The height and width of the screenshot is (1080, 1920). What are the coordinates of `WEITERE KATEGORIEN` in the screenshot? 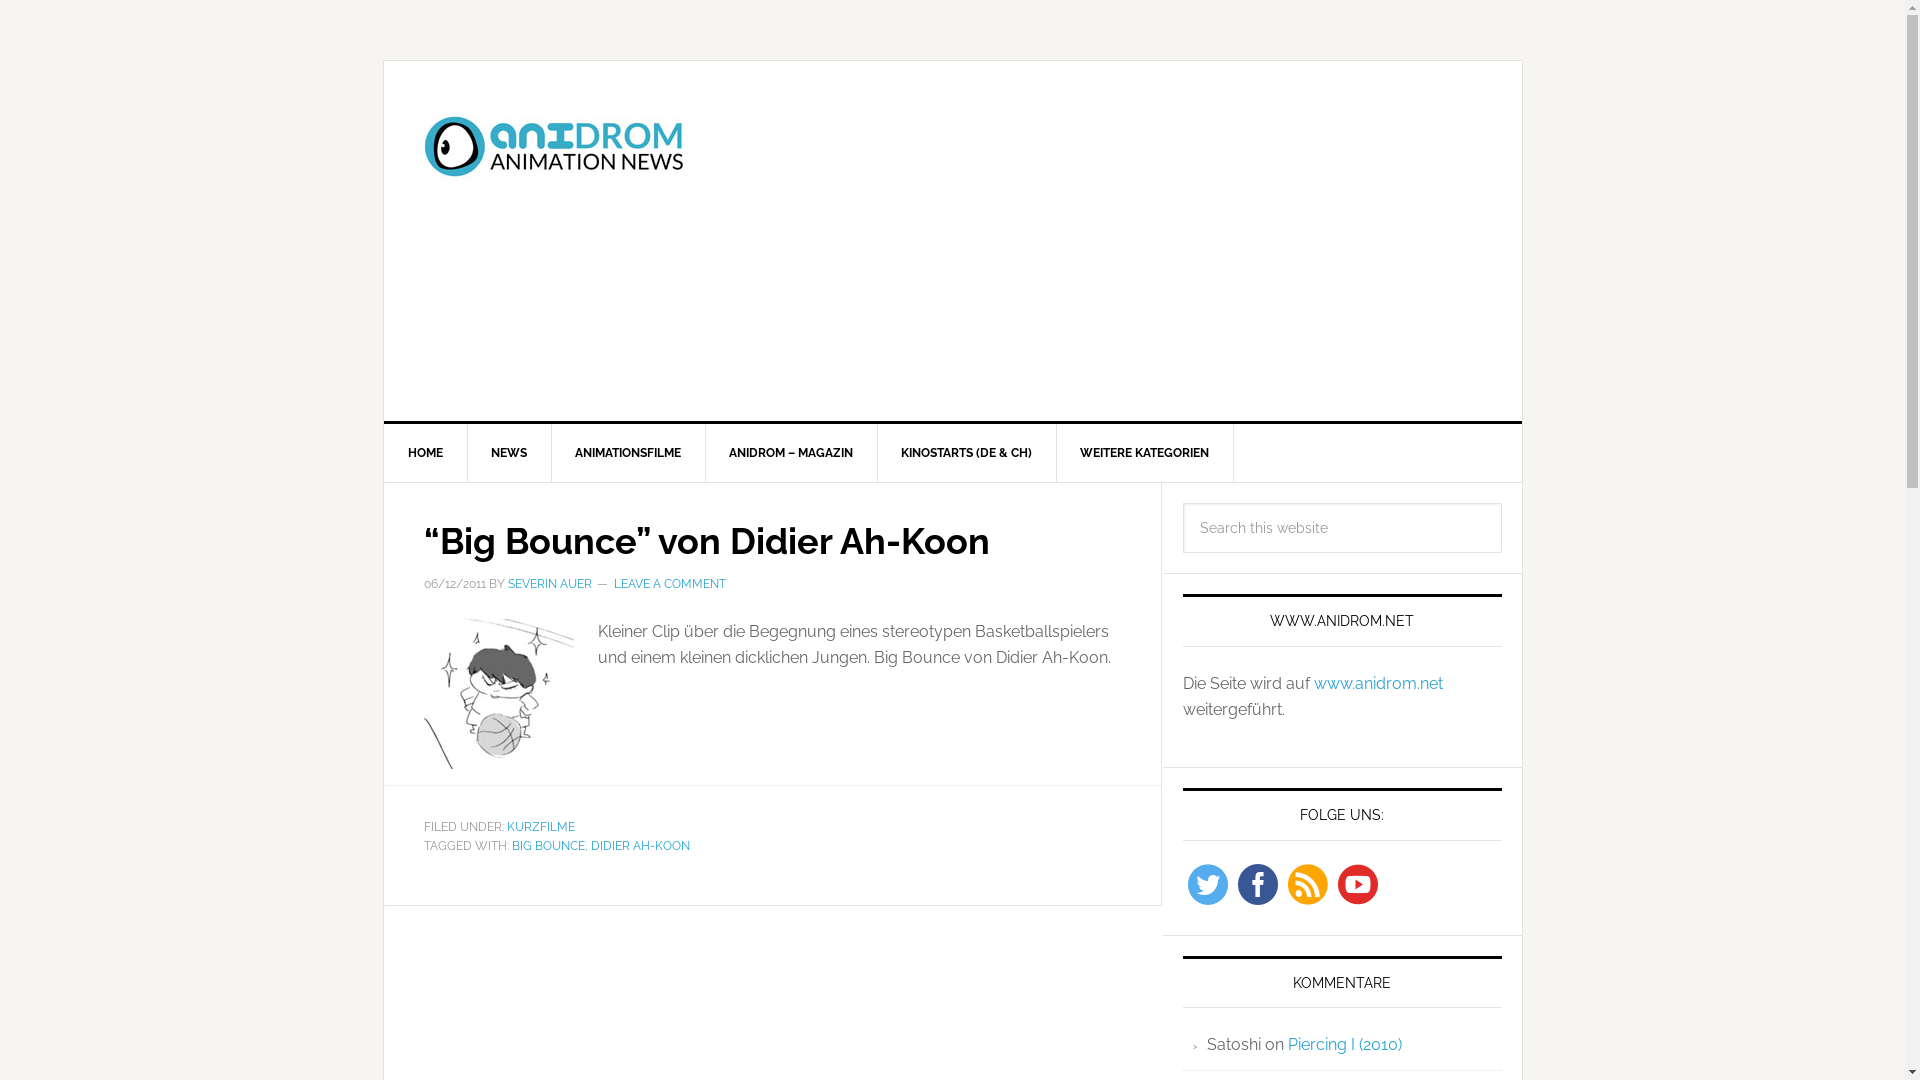 It's located at (1145, 453).